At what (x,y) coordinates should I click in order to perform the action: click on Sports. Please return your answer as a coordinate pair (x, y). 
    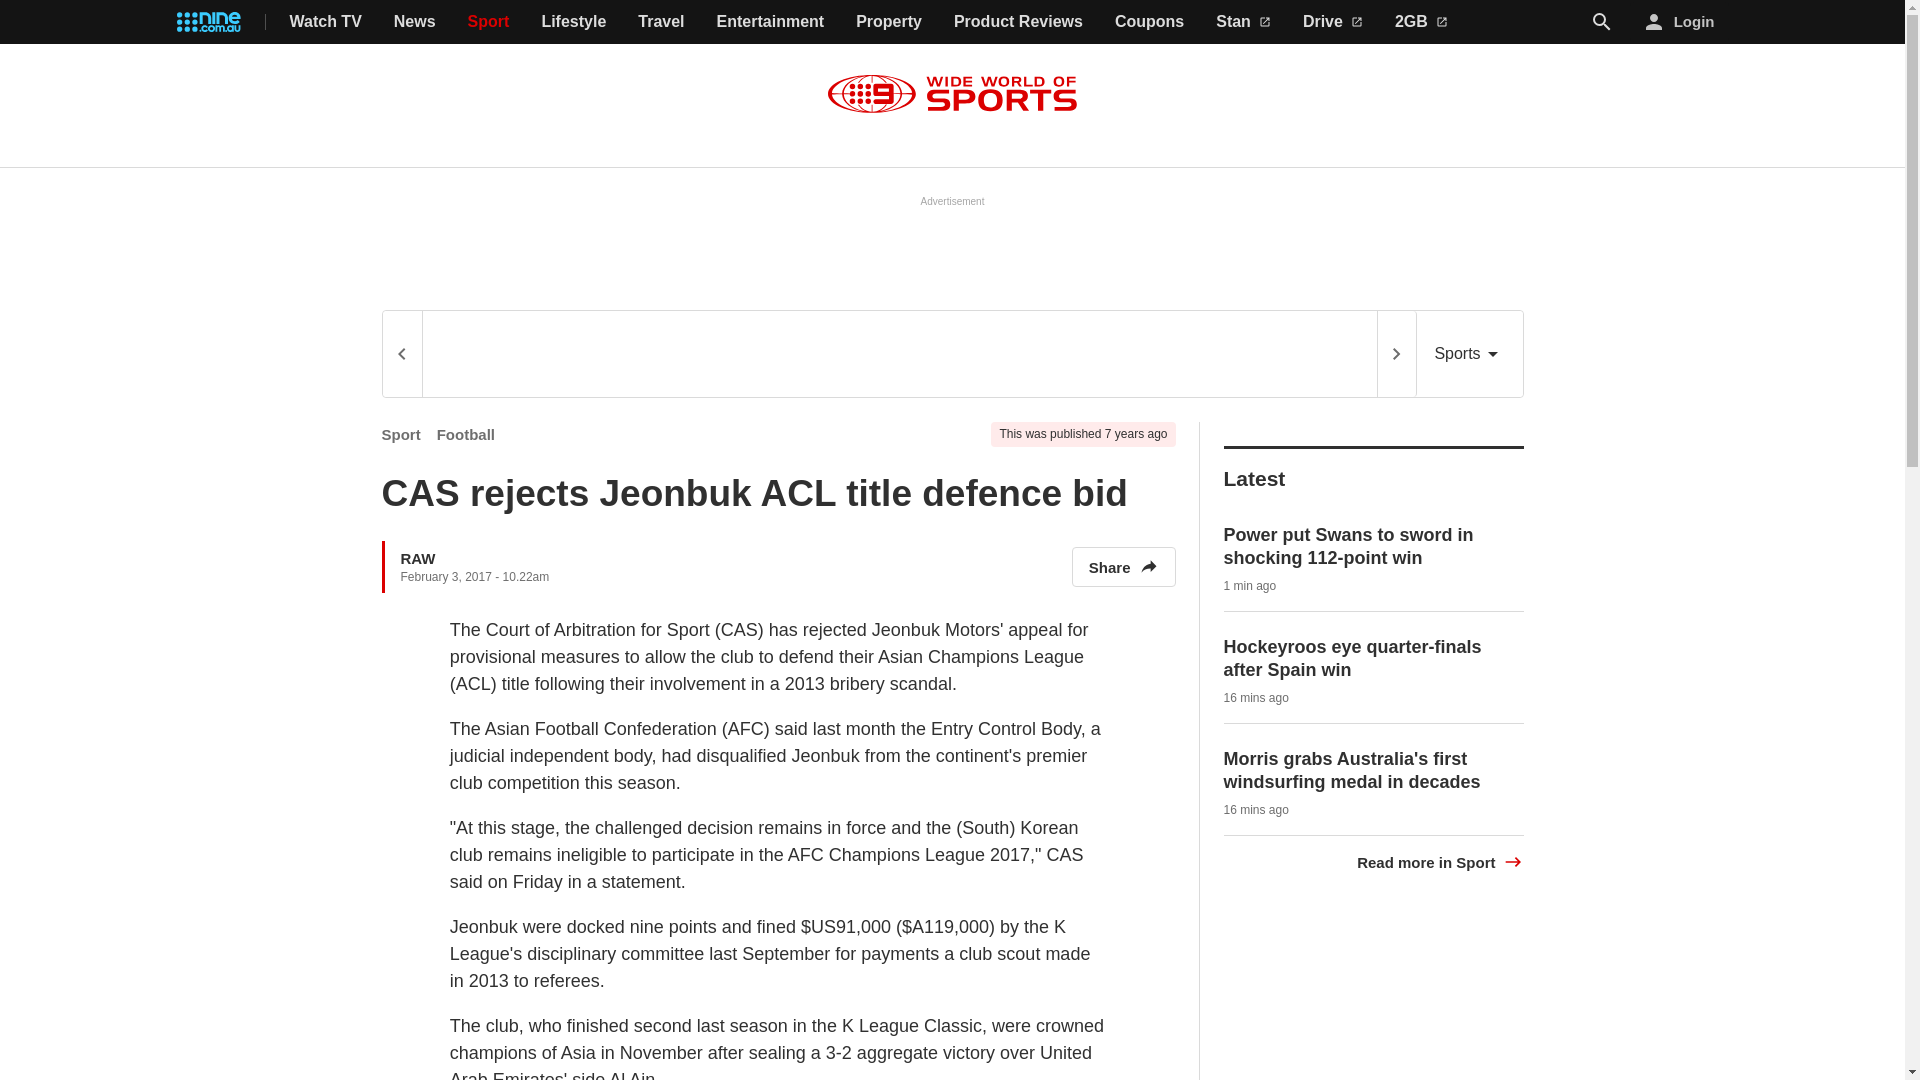
    Looking at the image, I should click on (1469, 354).